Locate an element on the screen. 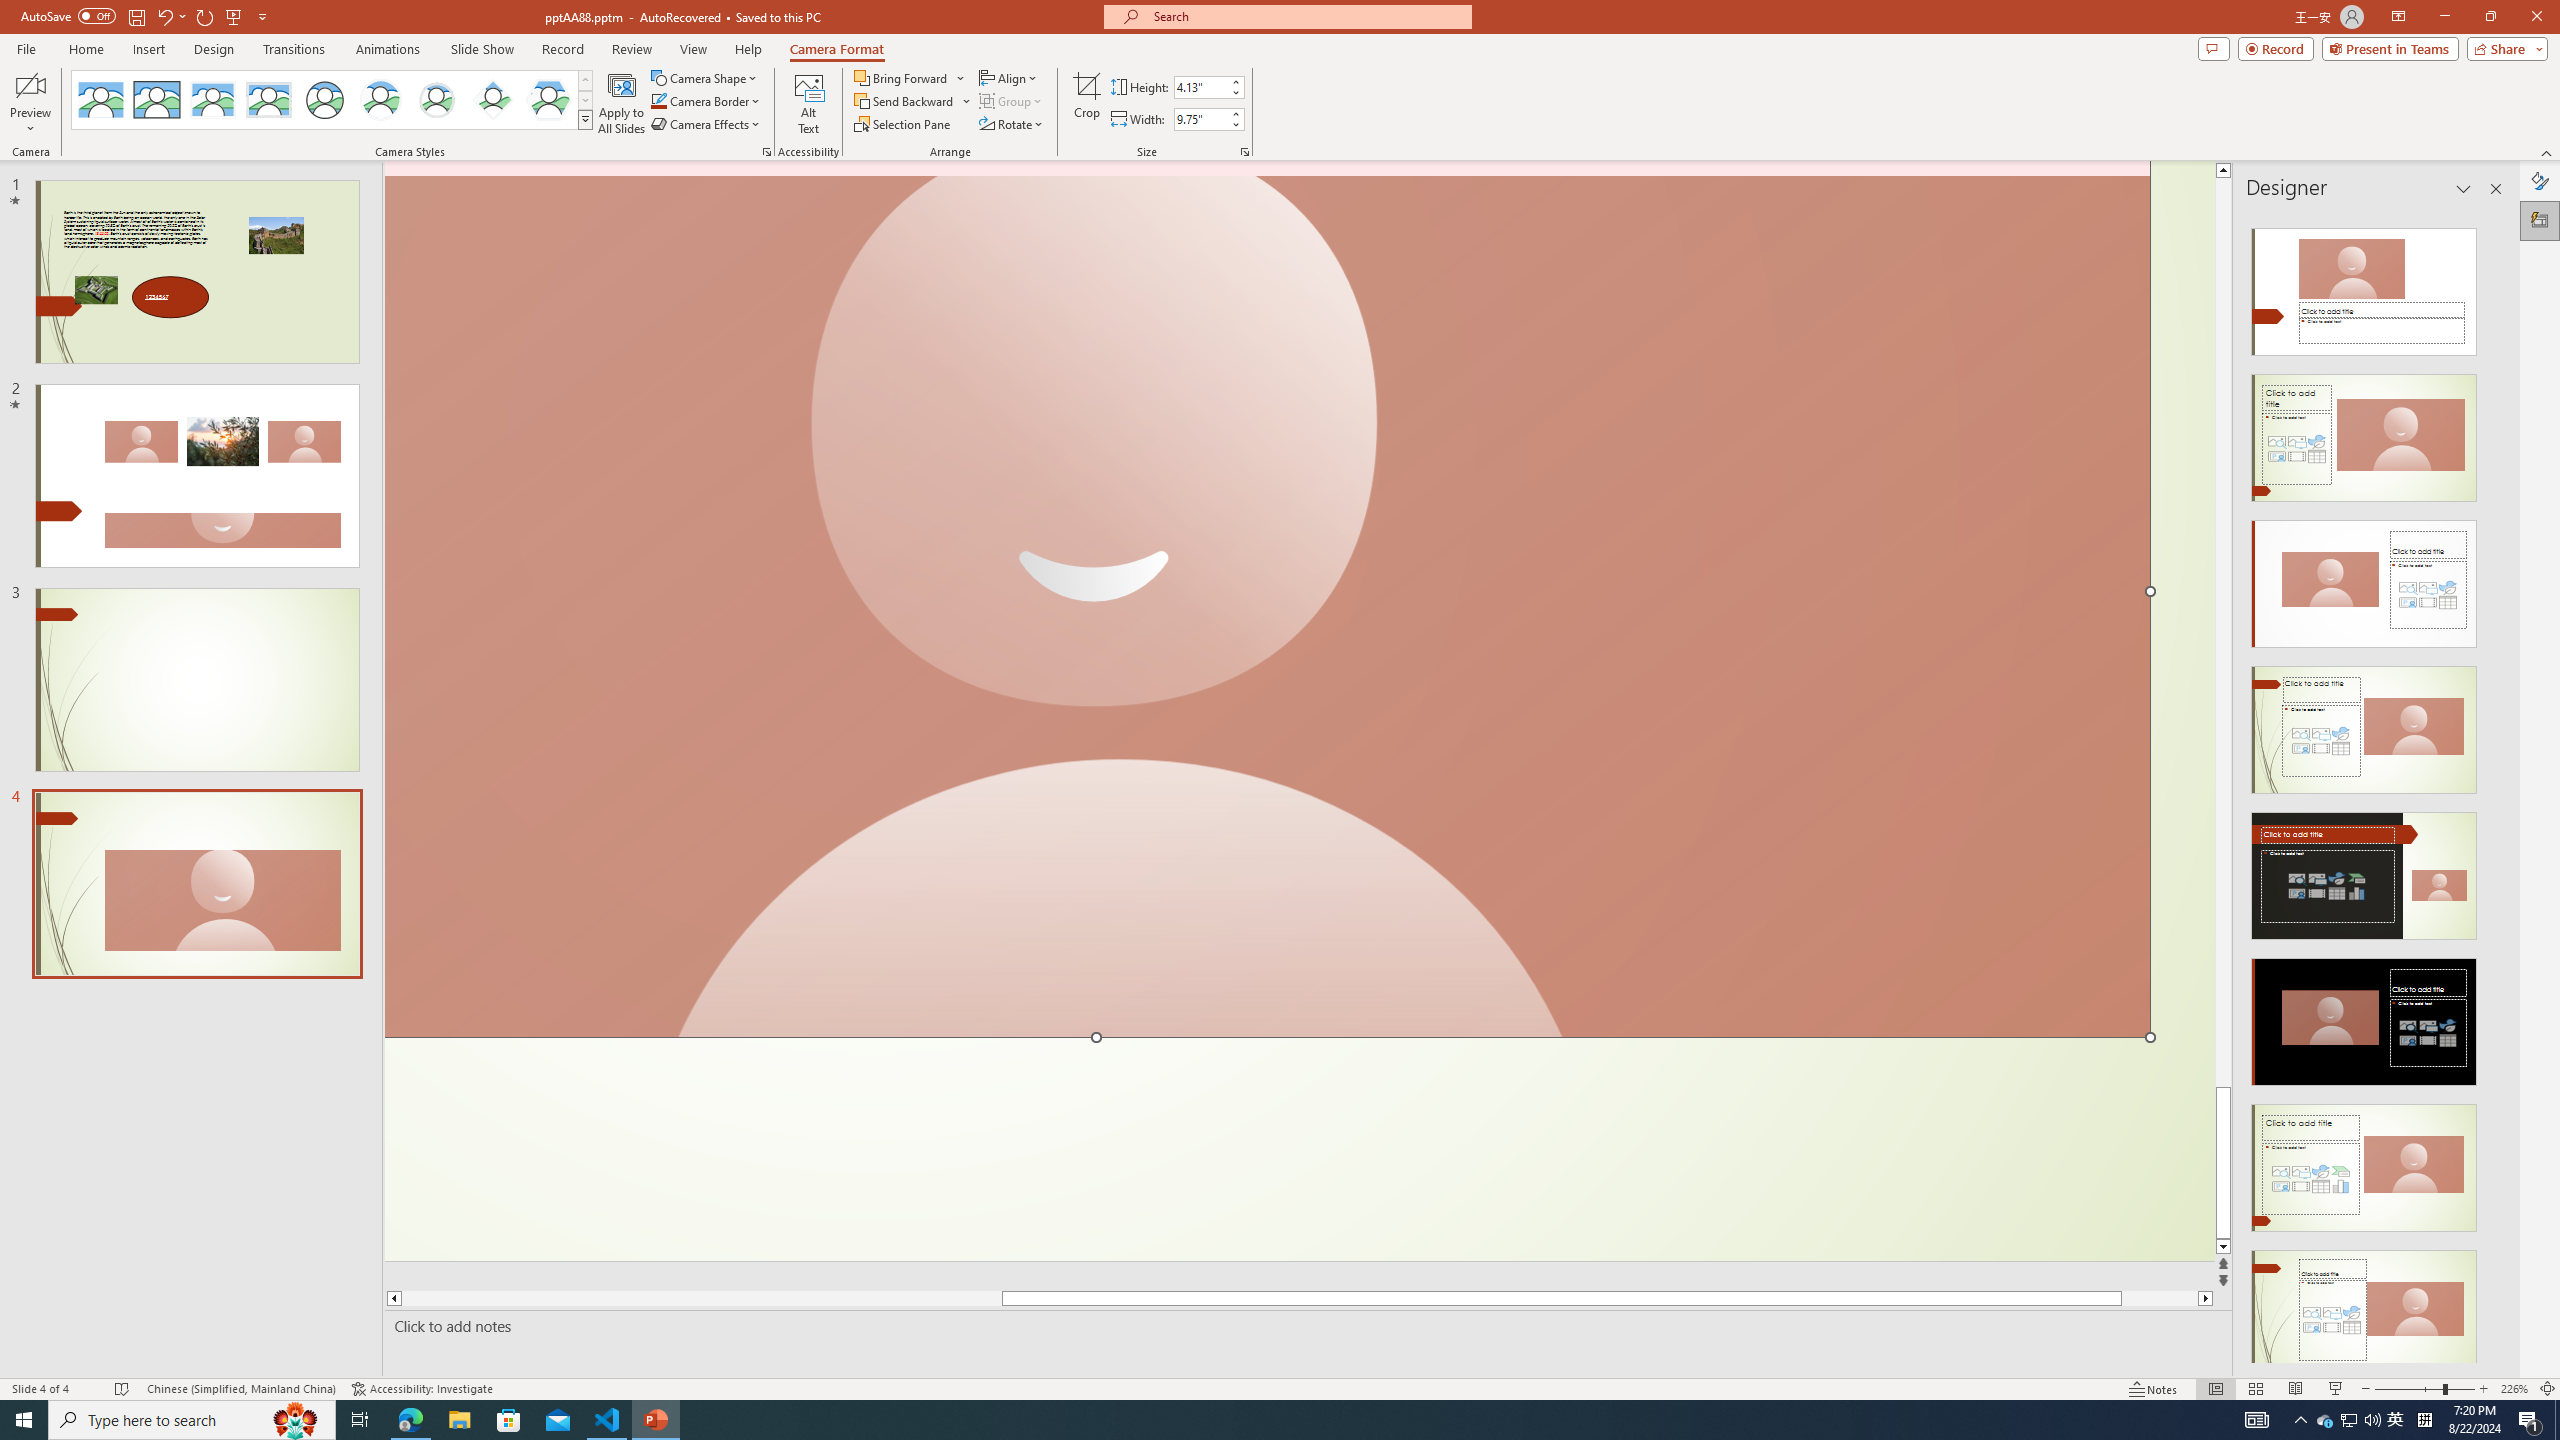 This screenshot has height=1440, width=2560. AutomationID: CameoStylesGallery is located at coordinates (332, 100).